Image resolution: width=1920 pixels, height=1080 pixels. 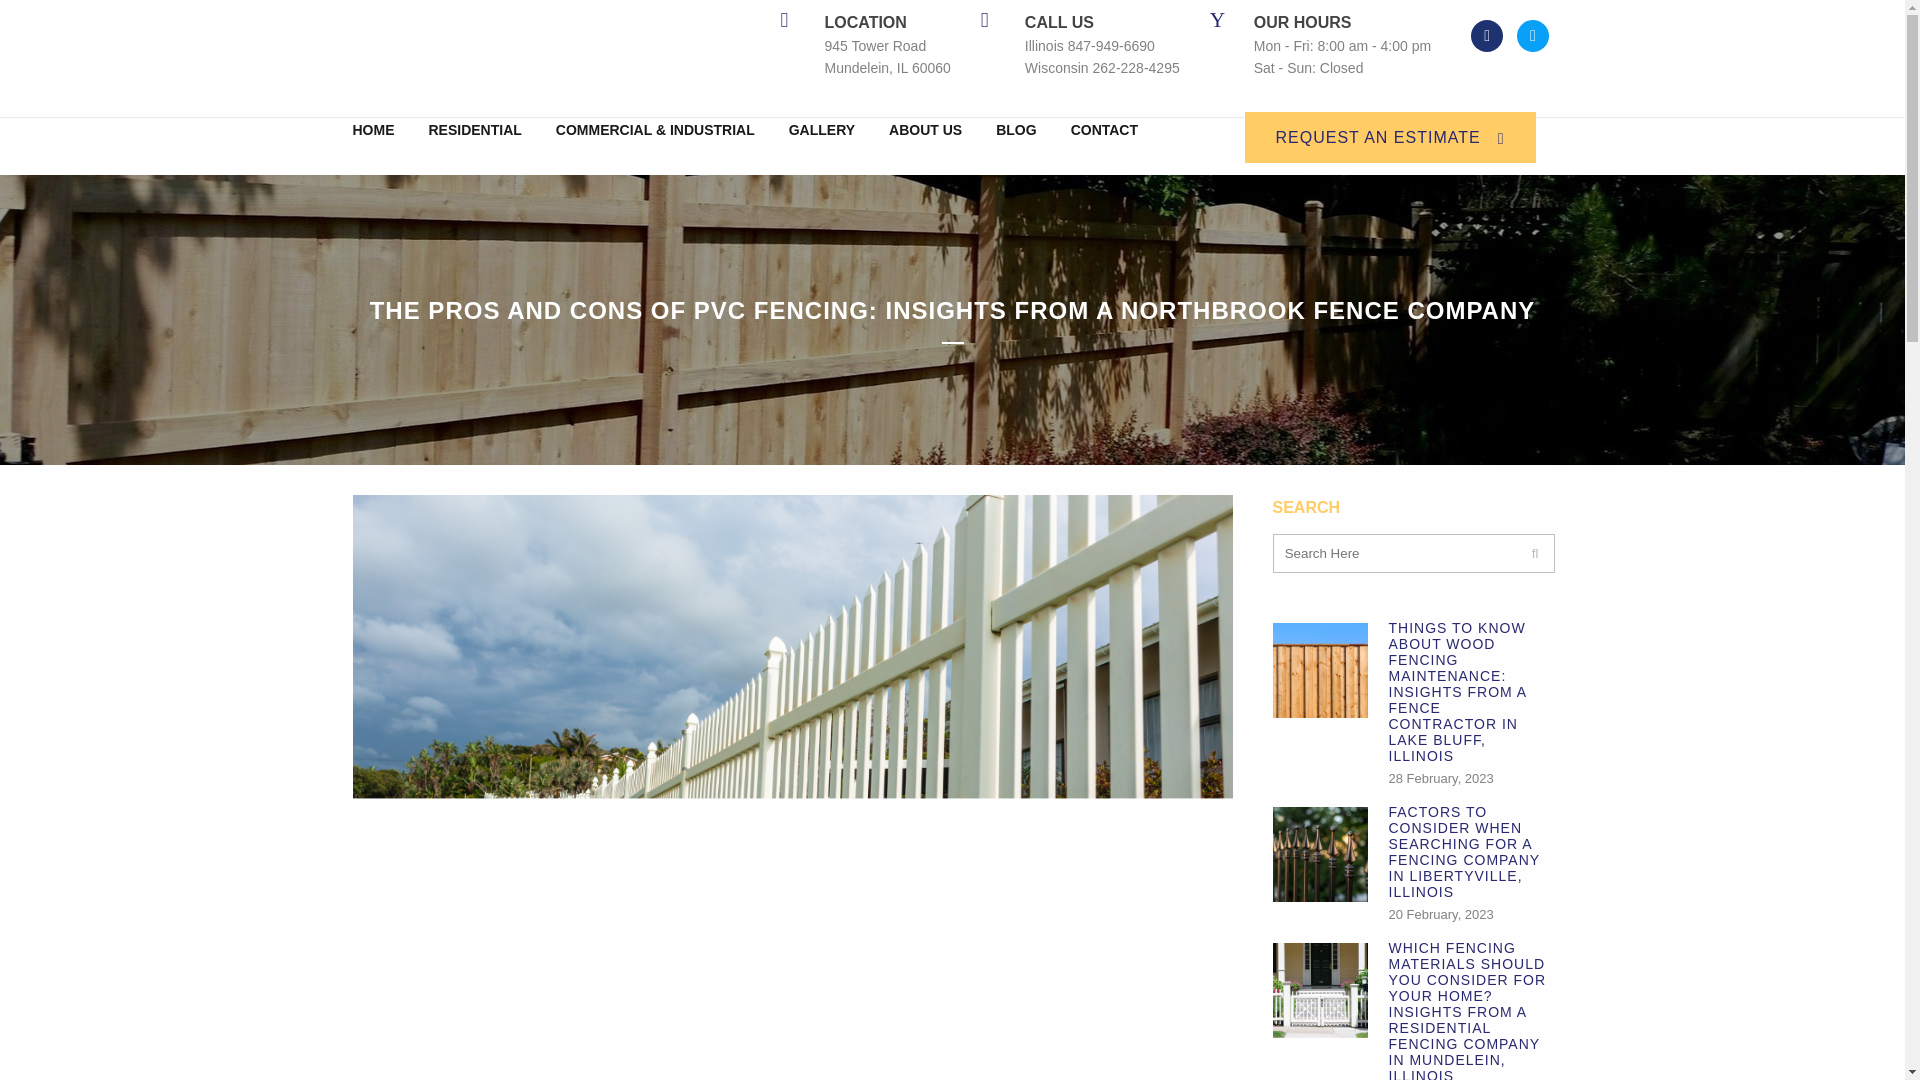 What do you see at coordinates (1016, 130) in the screenshot?
I see `BLOG` at bounding box center [1016, 130].